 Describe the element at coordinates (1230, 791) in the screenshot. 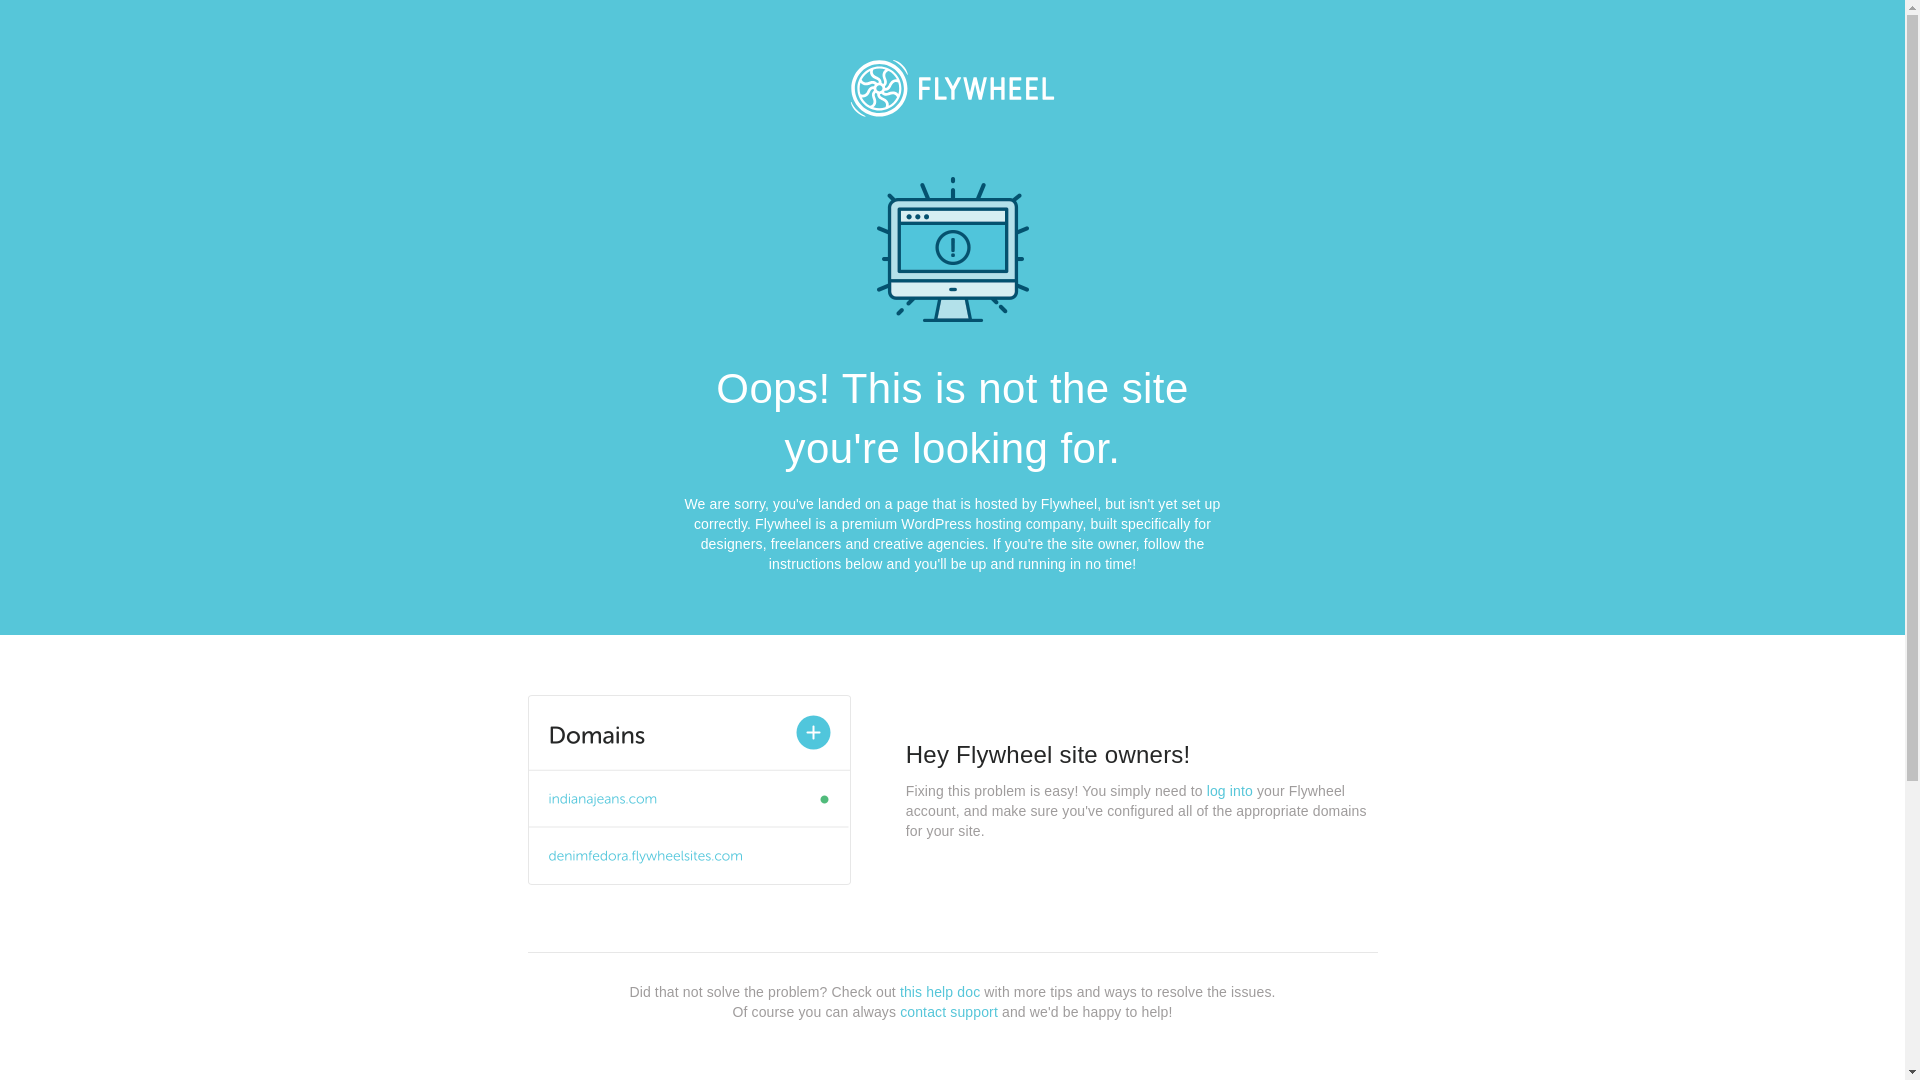

I see `log into` at that location.